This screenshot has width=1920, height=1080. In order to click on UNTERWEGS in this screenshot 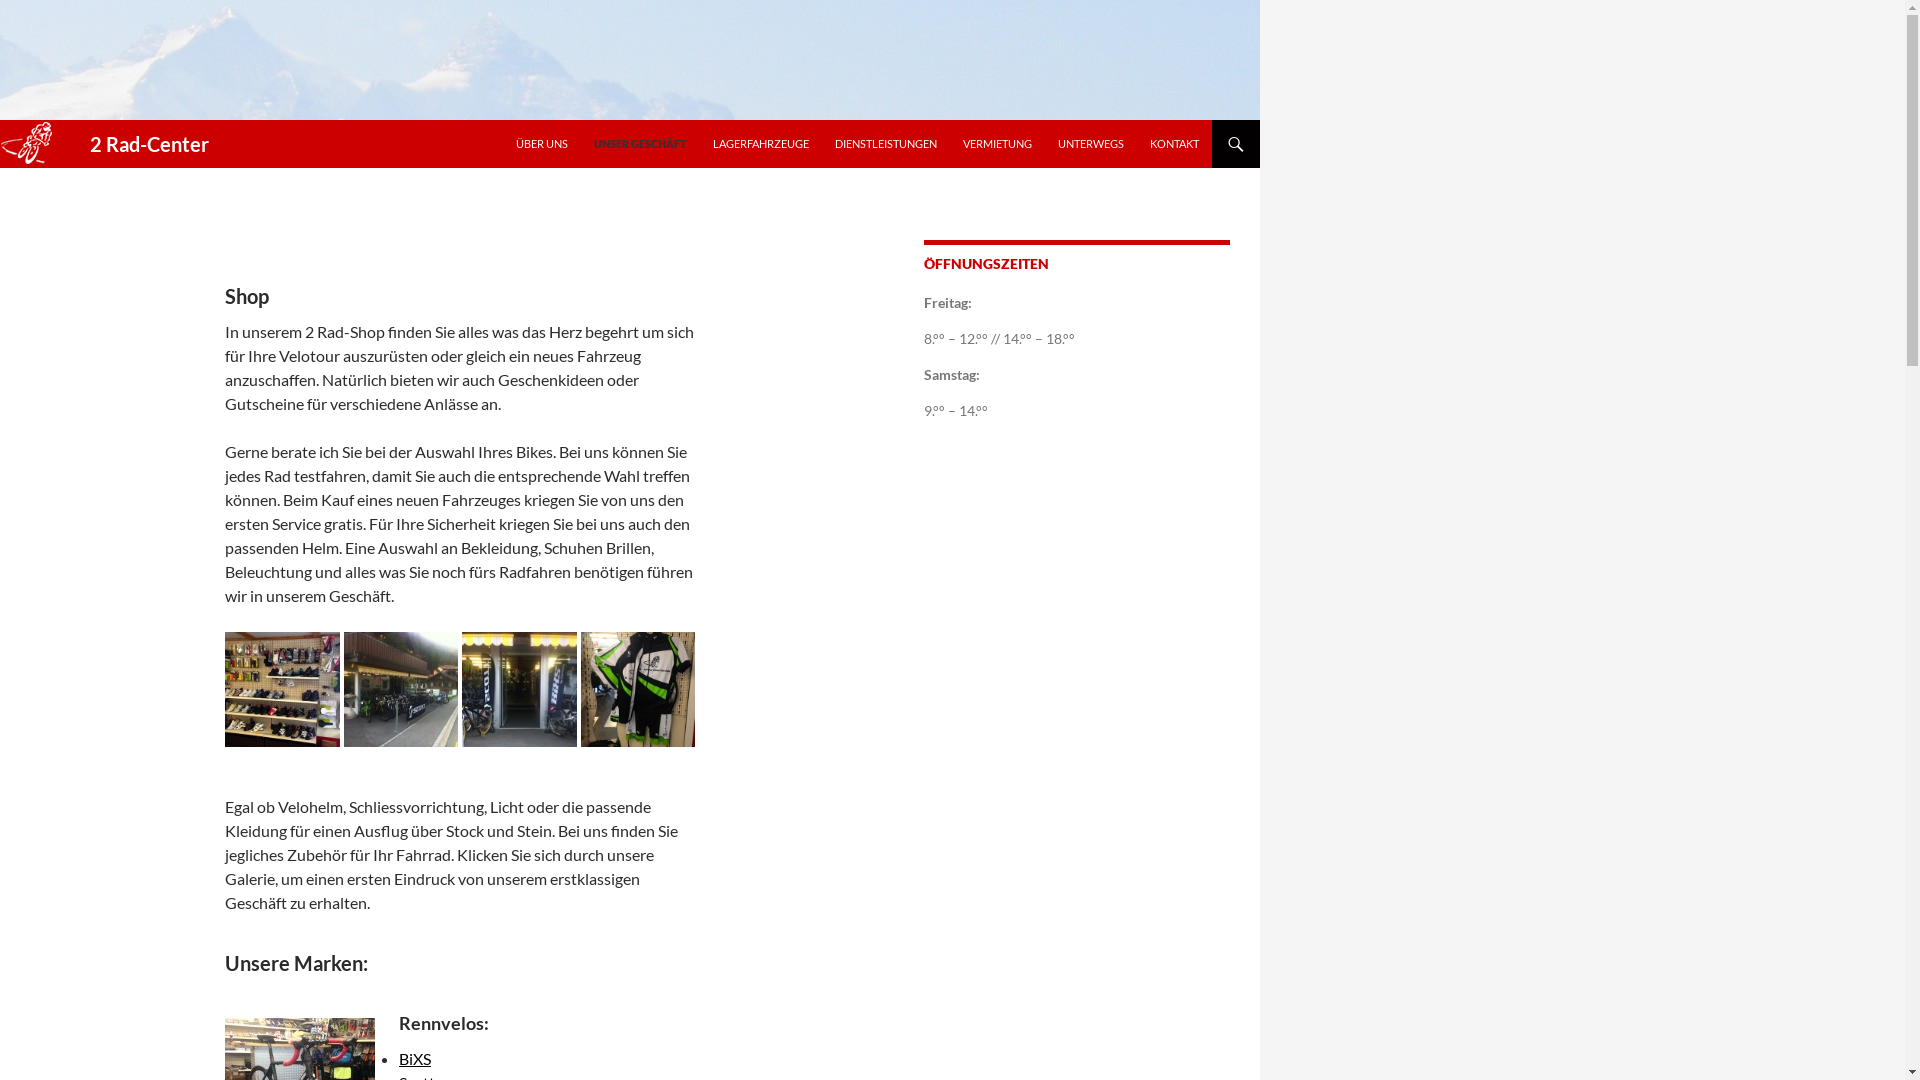, I will do `click(1091, 144)`.